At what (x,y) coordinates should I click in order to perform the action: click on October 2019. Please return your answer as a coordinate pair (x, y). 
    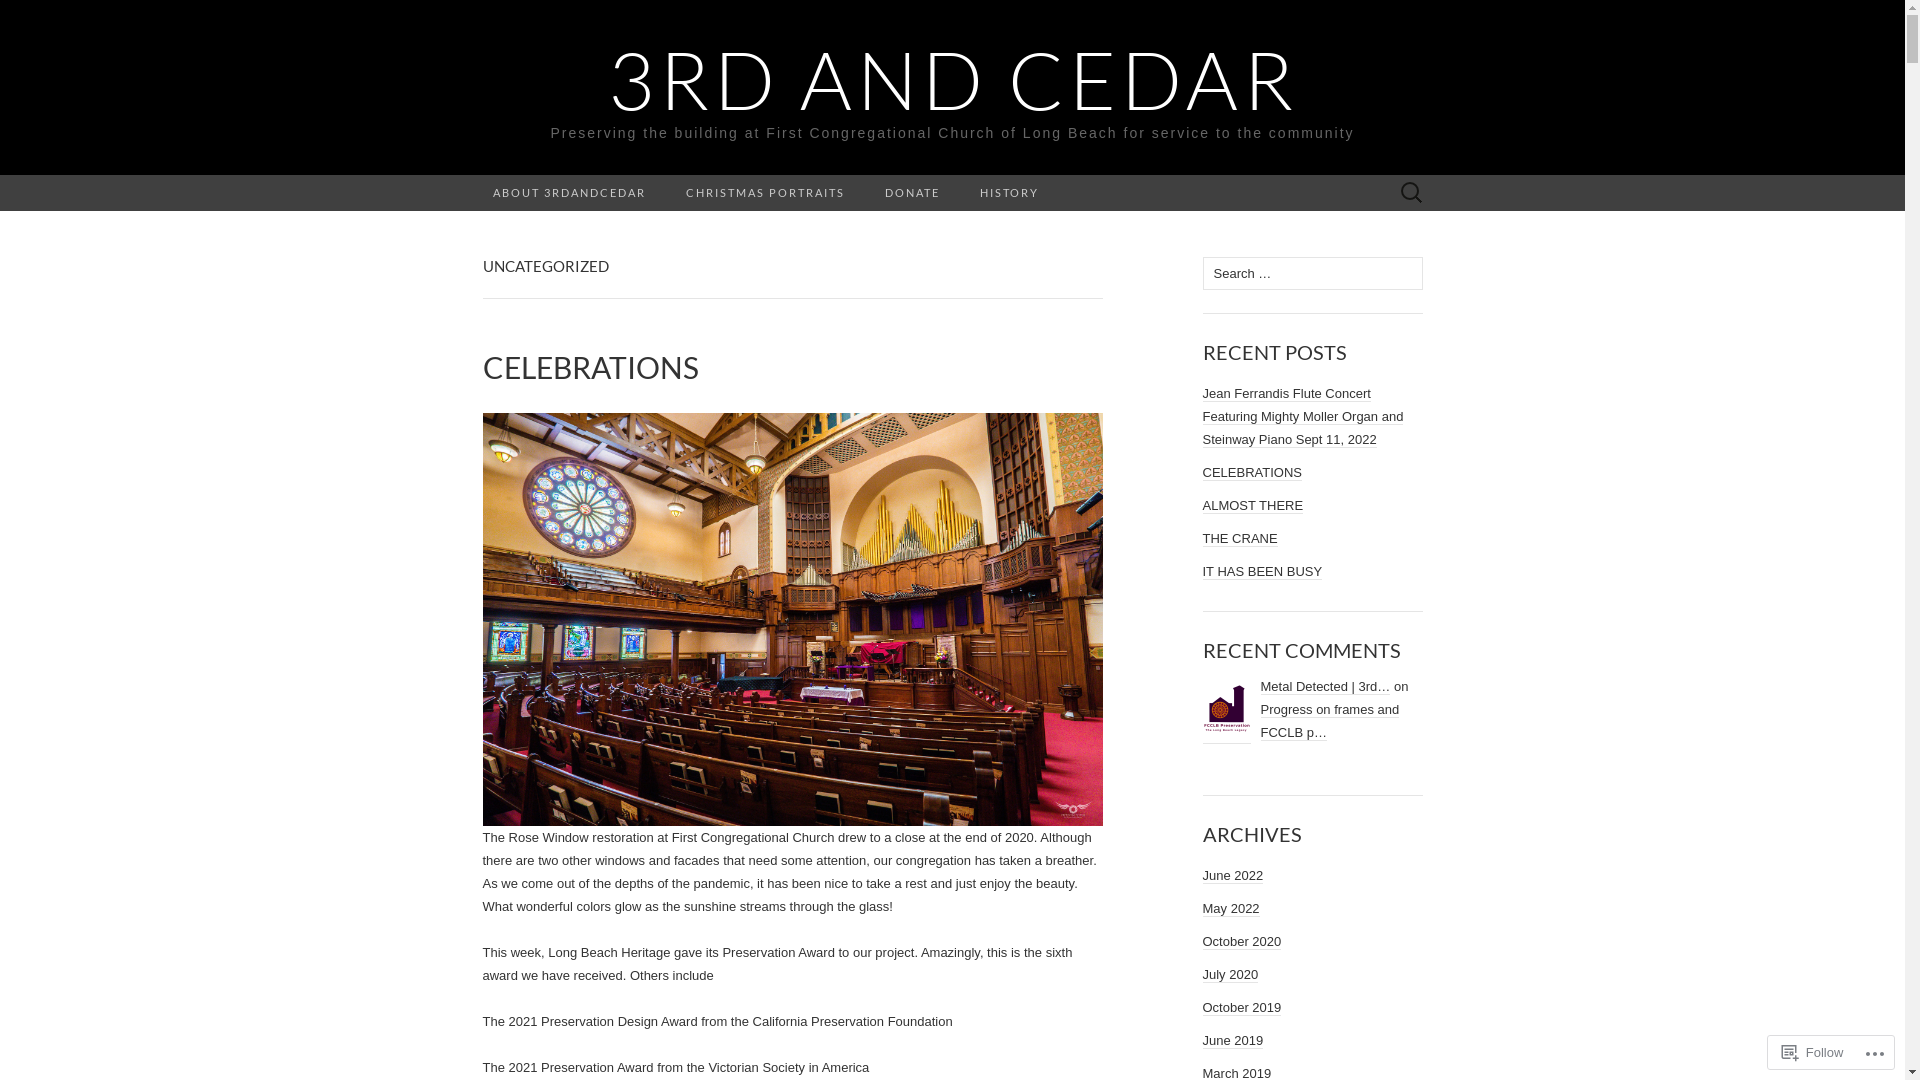
    Looking at the image, I should click on (1242, 1008).